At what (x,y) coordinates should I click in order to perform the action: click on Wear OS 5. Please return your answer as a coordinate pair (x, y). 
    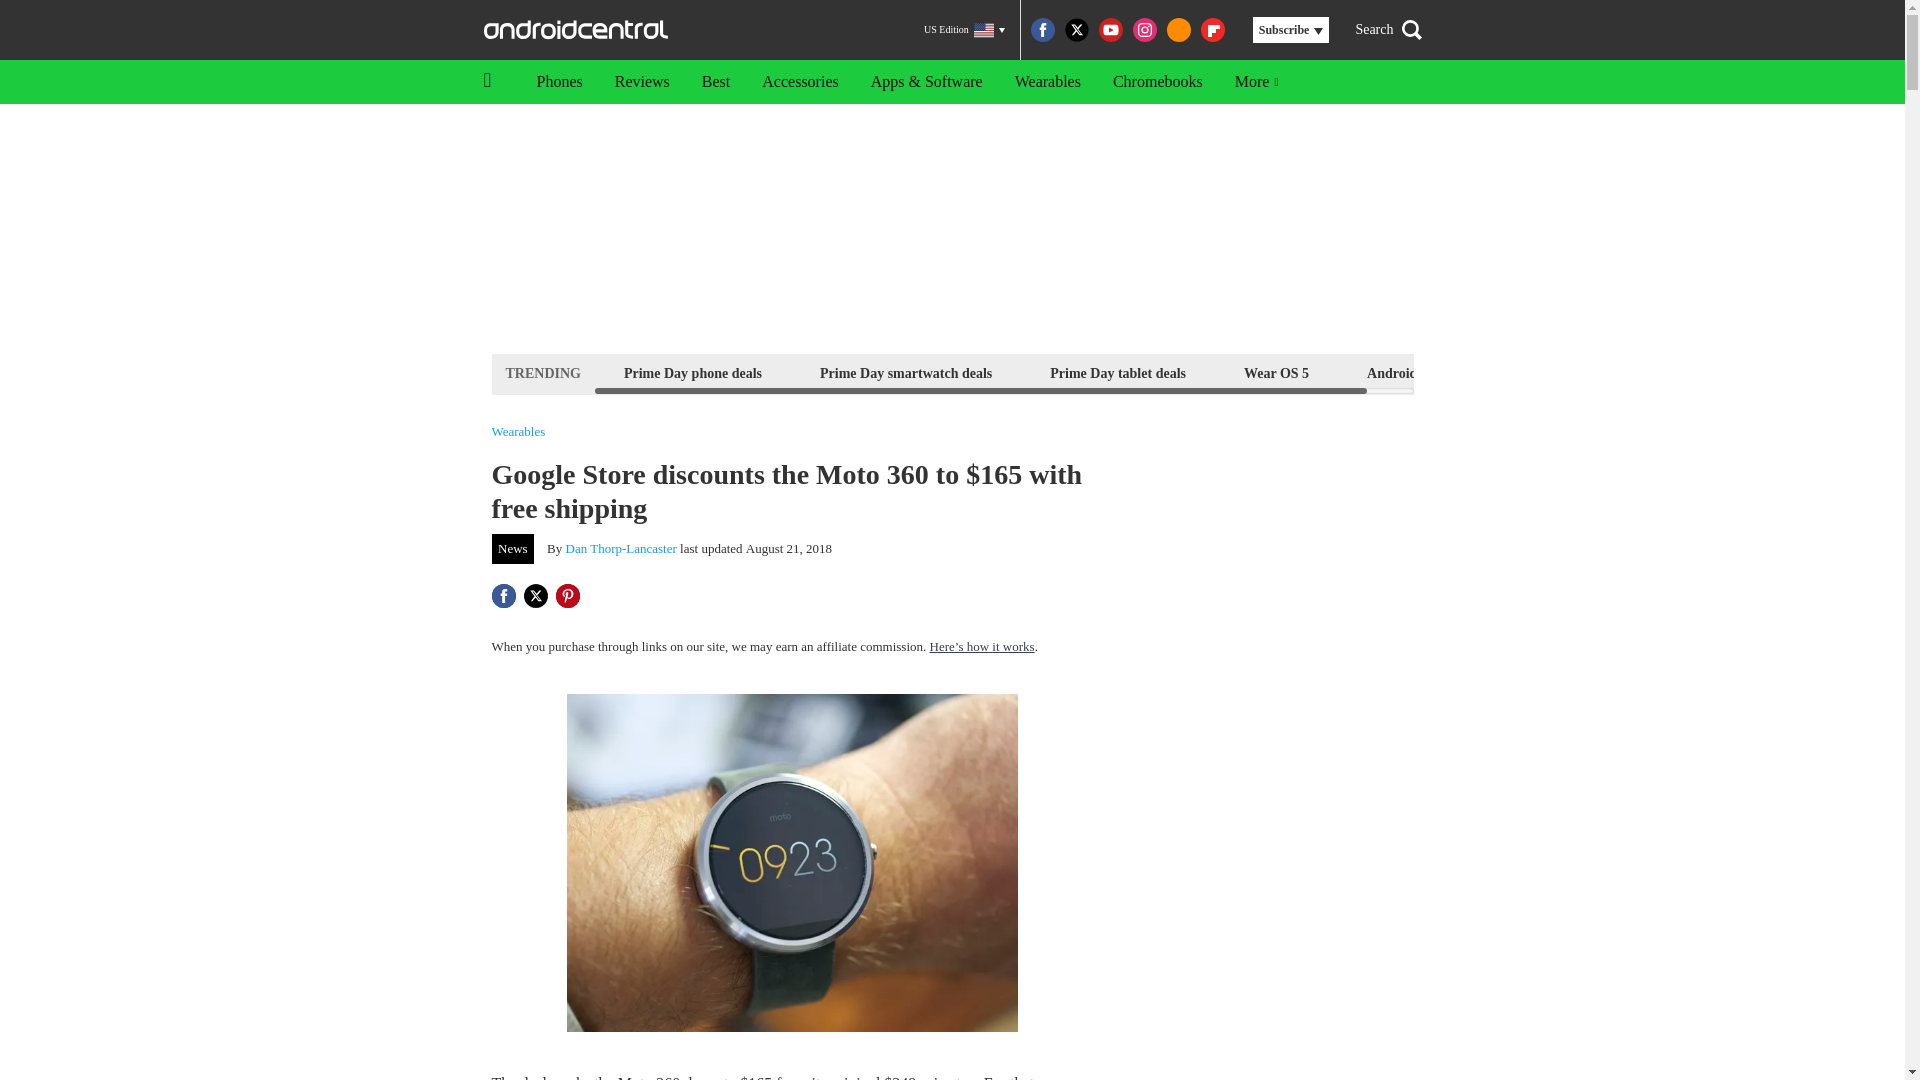
    Looking at the image, I should click on (1276, 372).